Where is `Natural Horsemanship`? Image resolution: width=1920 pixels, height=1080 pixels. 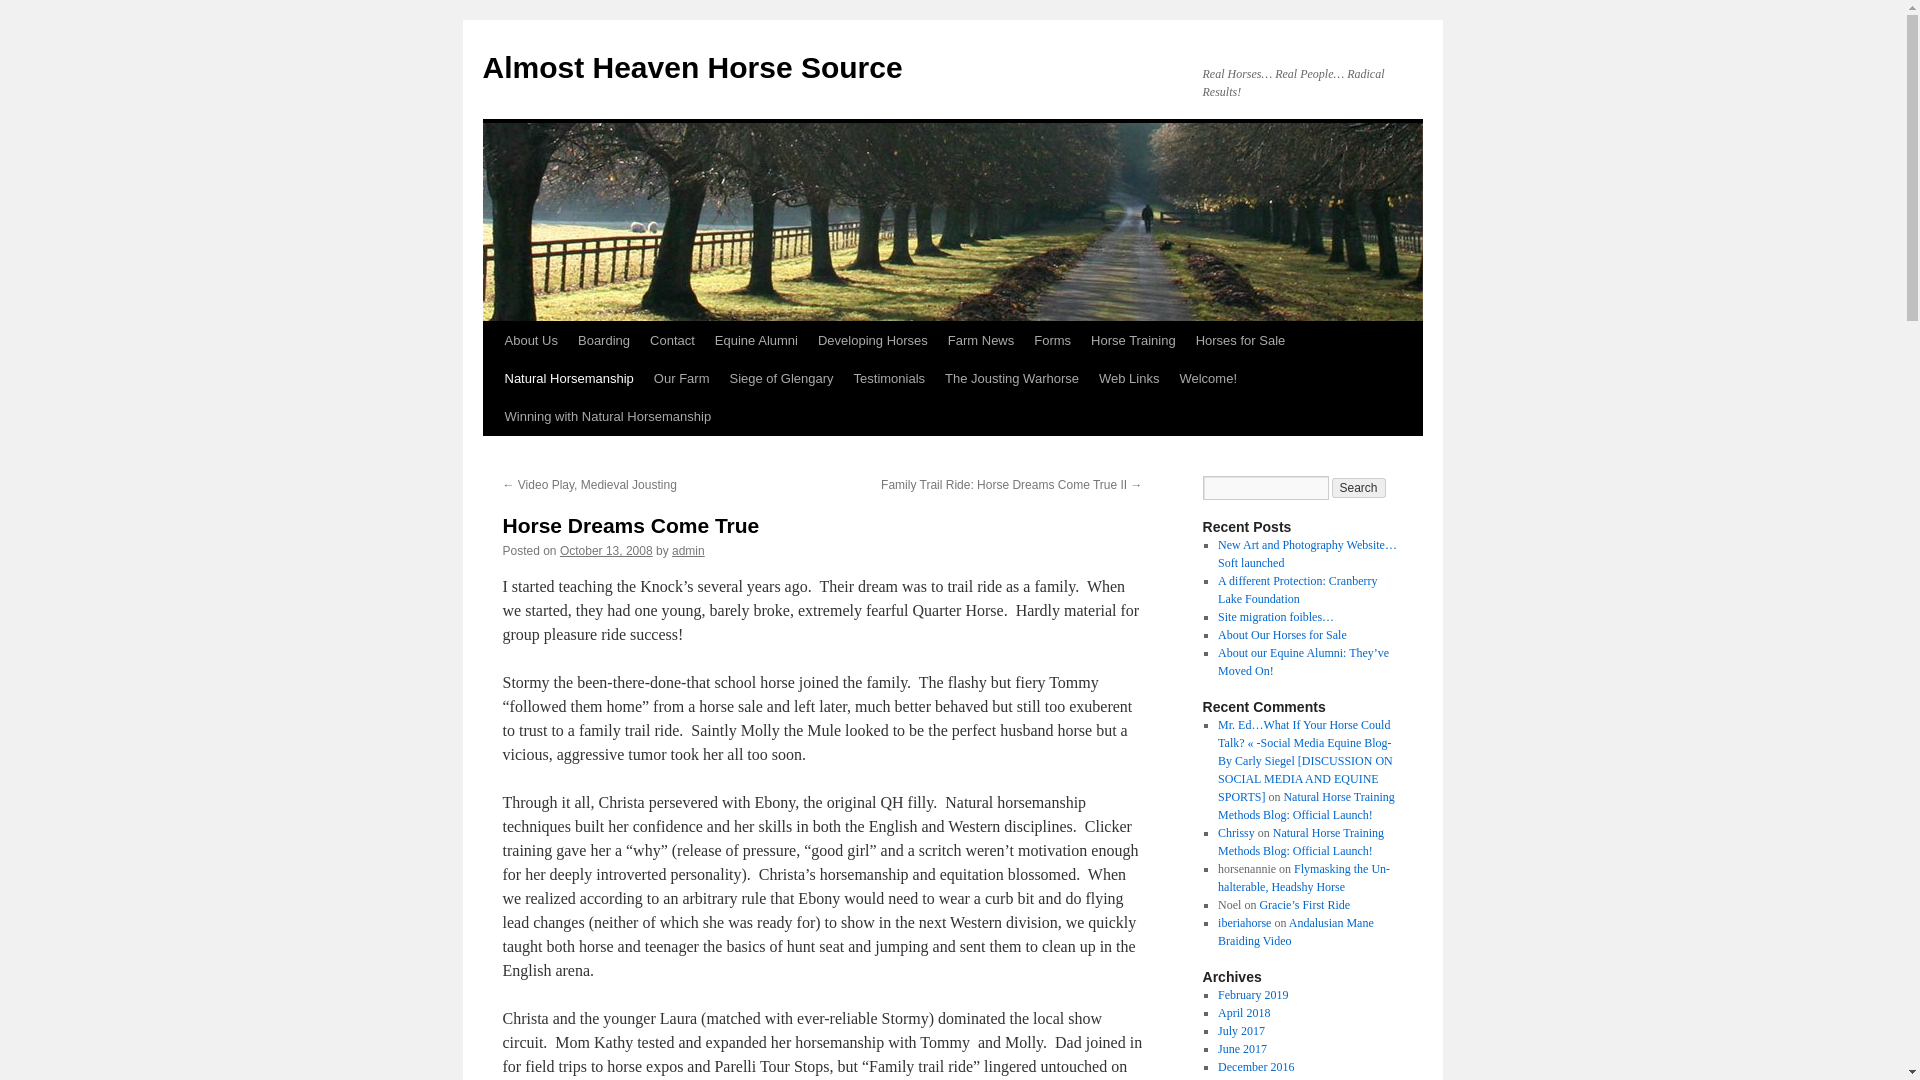 Natural Horsemanship is located at coordinates (568, 378).